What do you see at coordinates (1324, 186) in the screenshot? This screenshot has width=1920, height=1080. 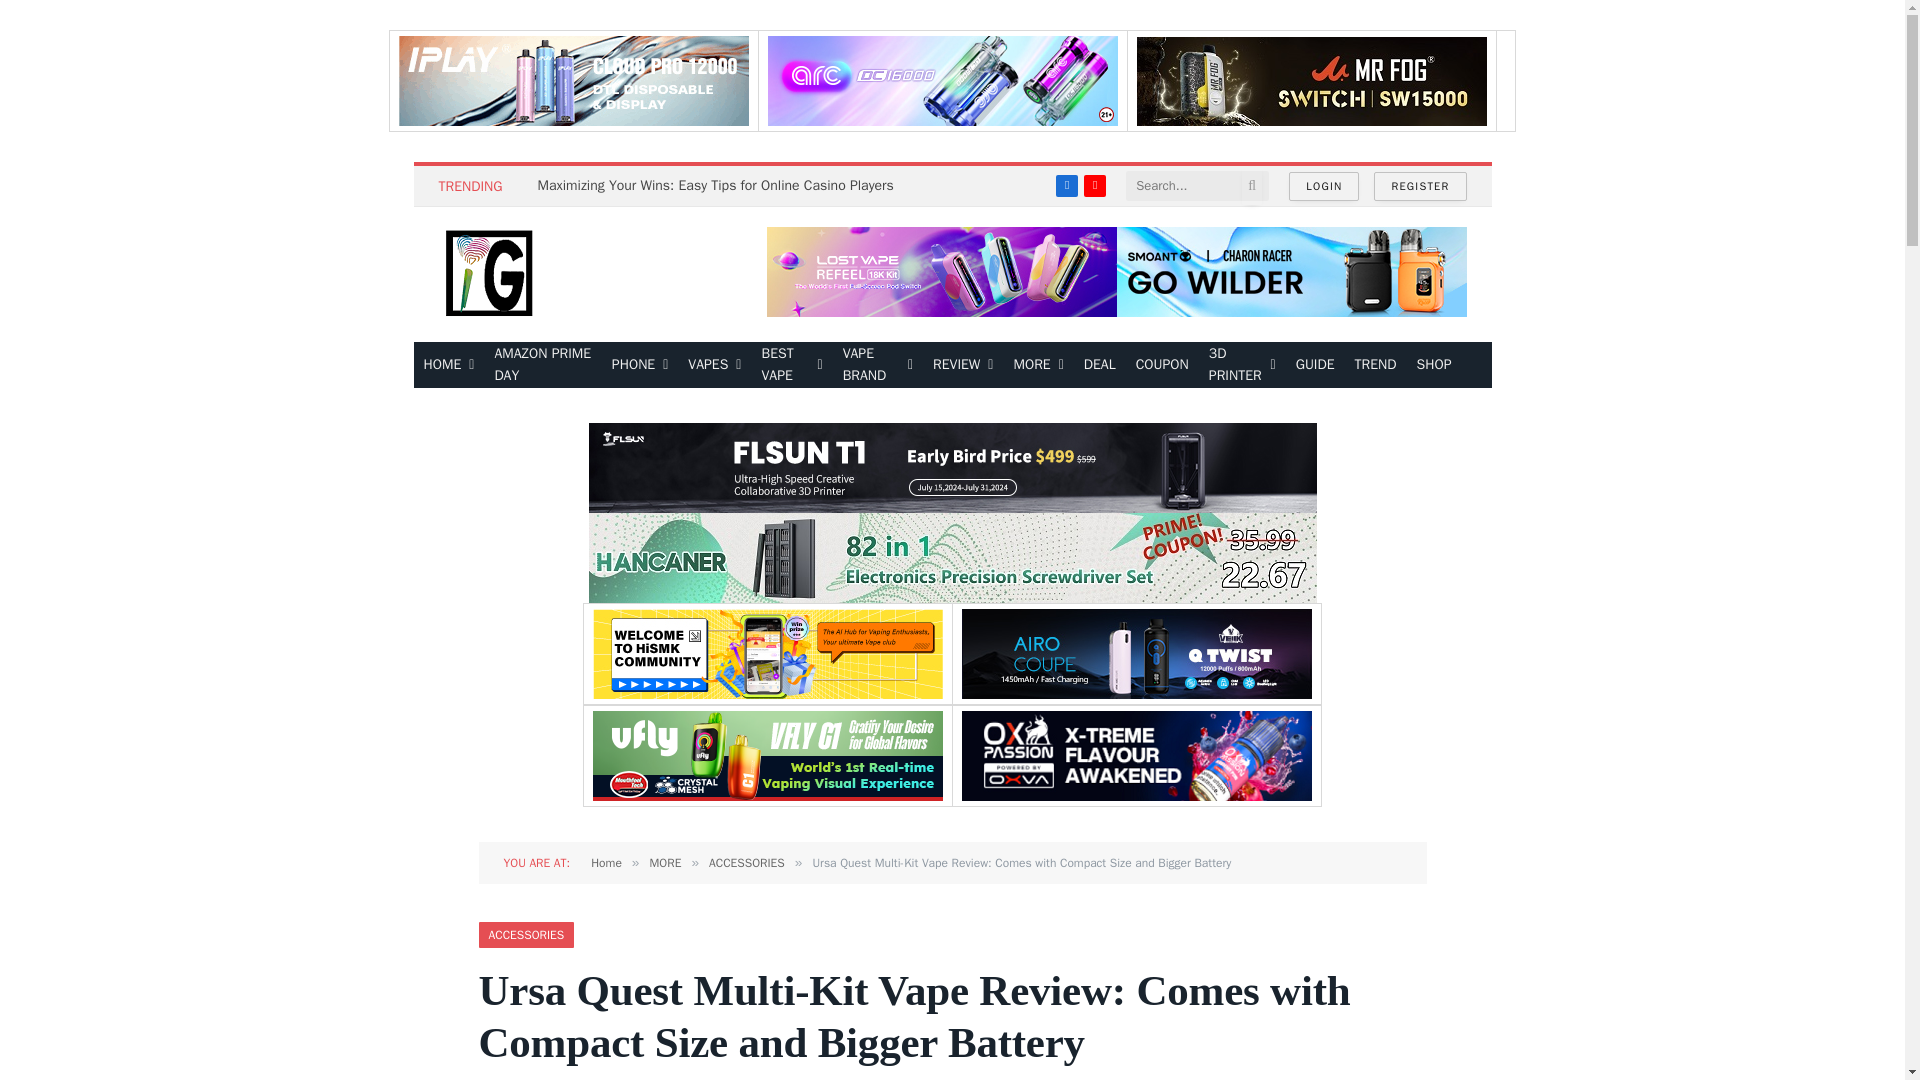 I see `LOGIN` at bounding box center [1324, 186].